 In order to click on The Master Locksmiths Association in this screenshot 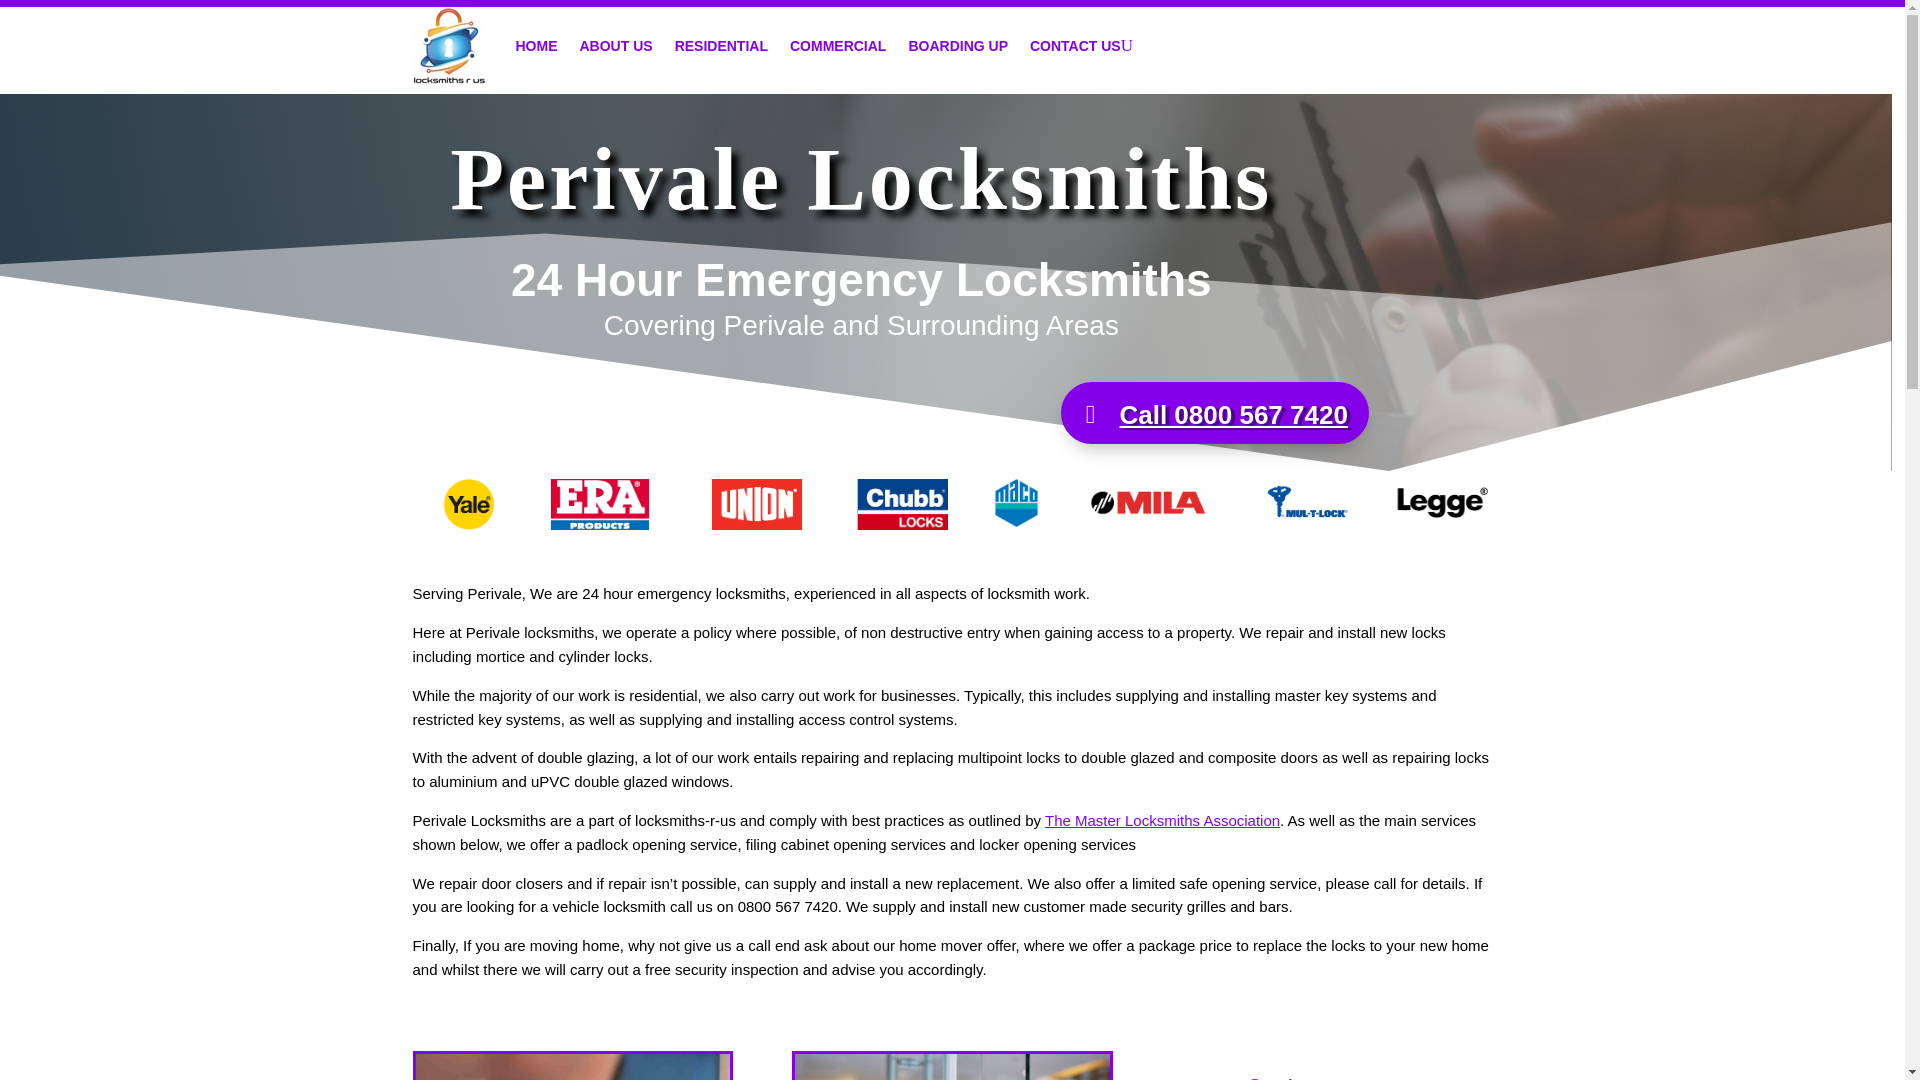, I will do `click(1162, 820)`.